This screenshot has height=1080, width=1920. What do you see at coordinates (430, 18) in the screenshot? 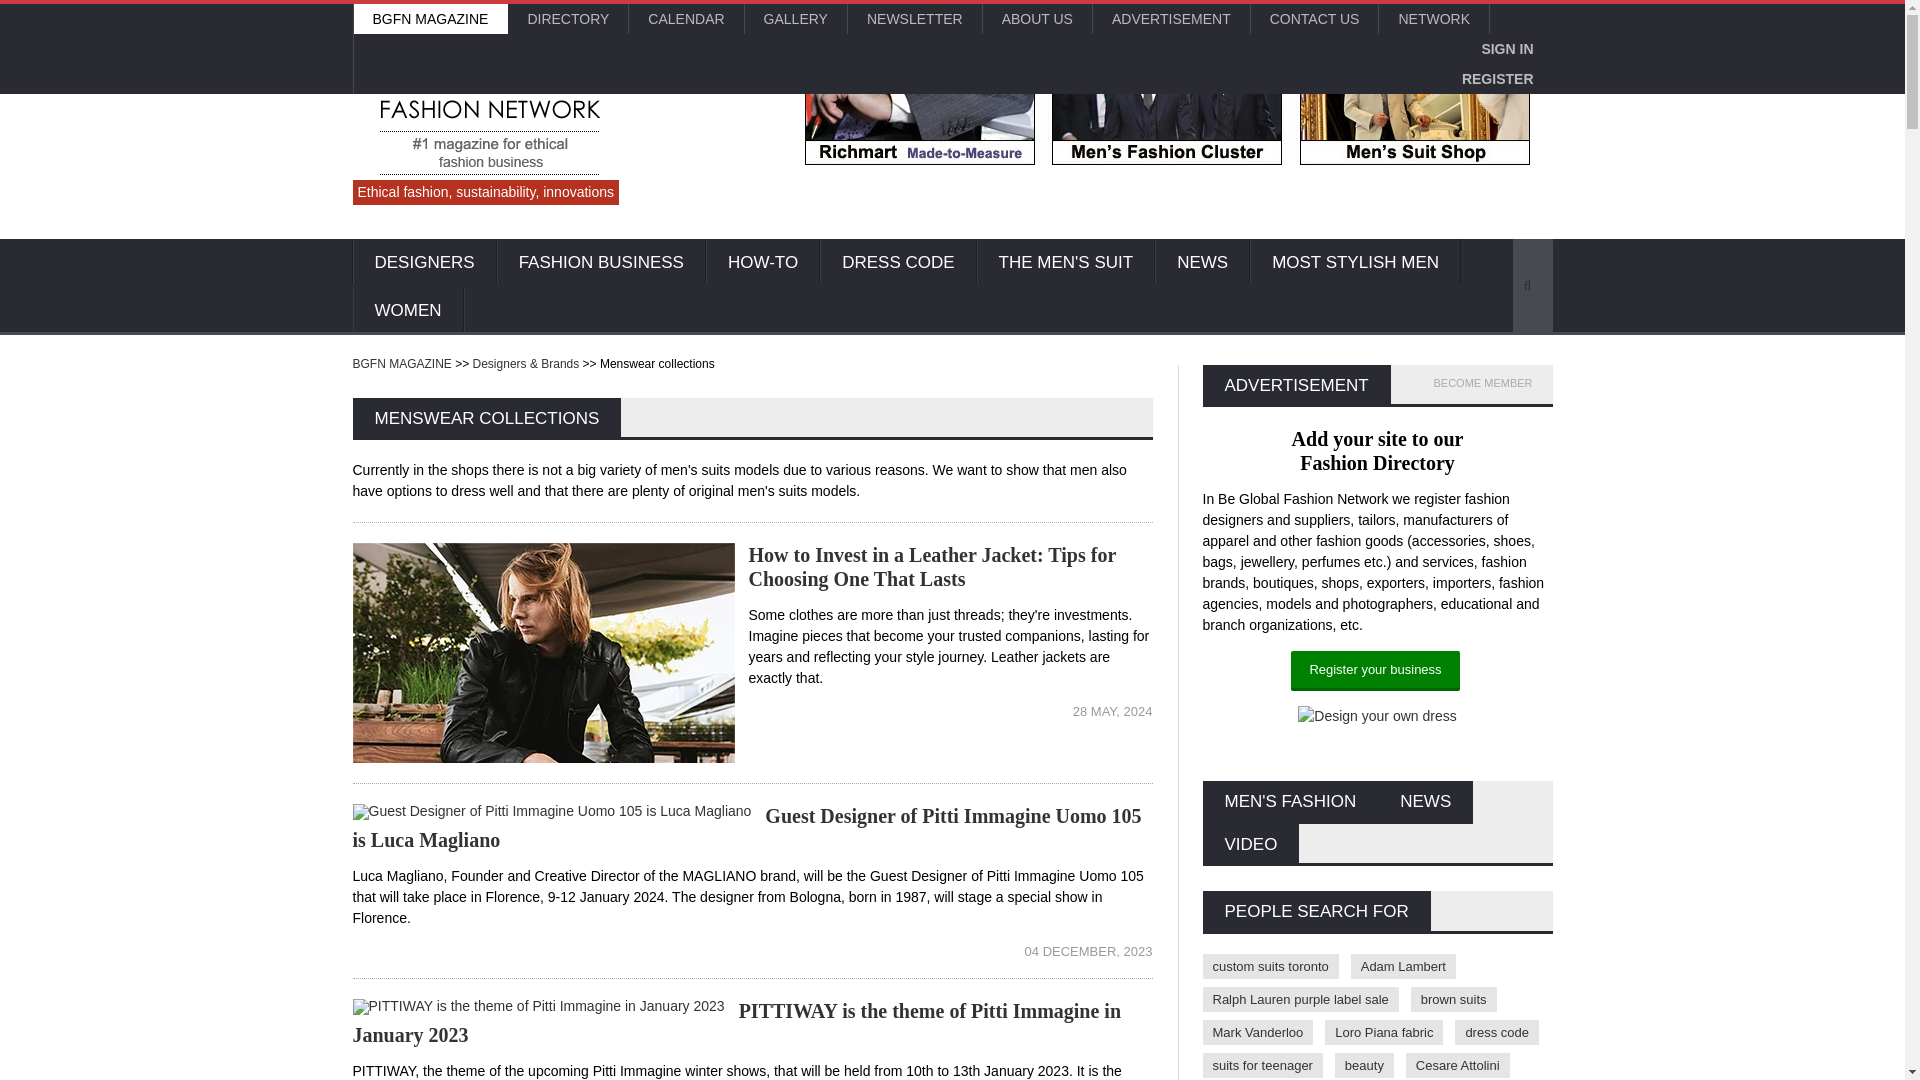
I see `BGFN MAGAZINE` at bounding box center [430, 18].